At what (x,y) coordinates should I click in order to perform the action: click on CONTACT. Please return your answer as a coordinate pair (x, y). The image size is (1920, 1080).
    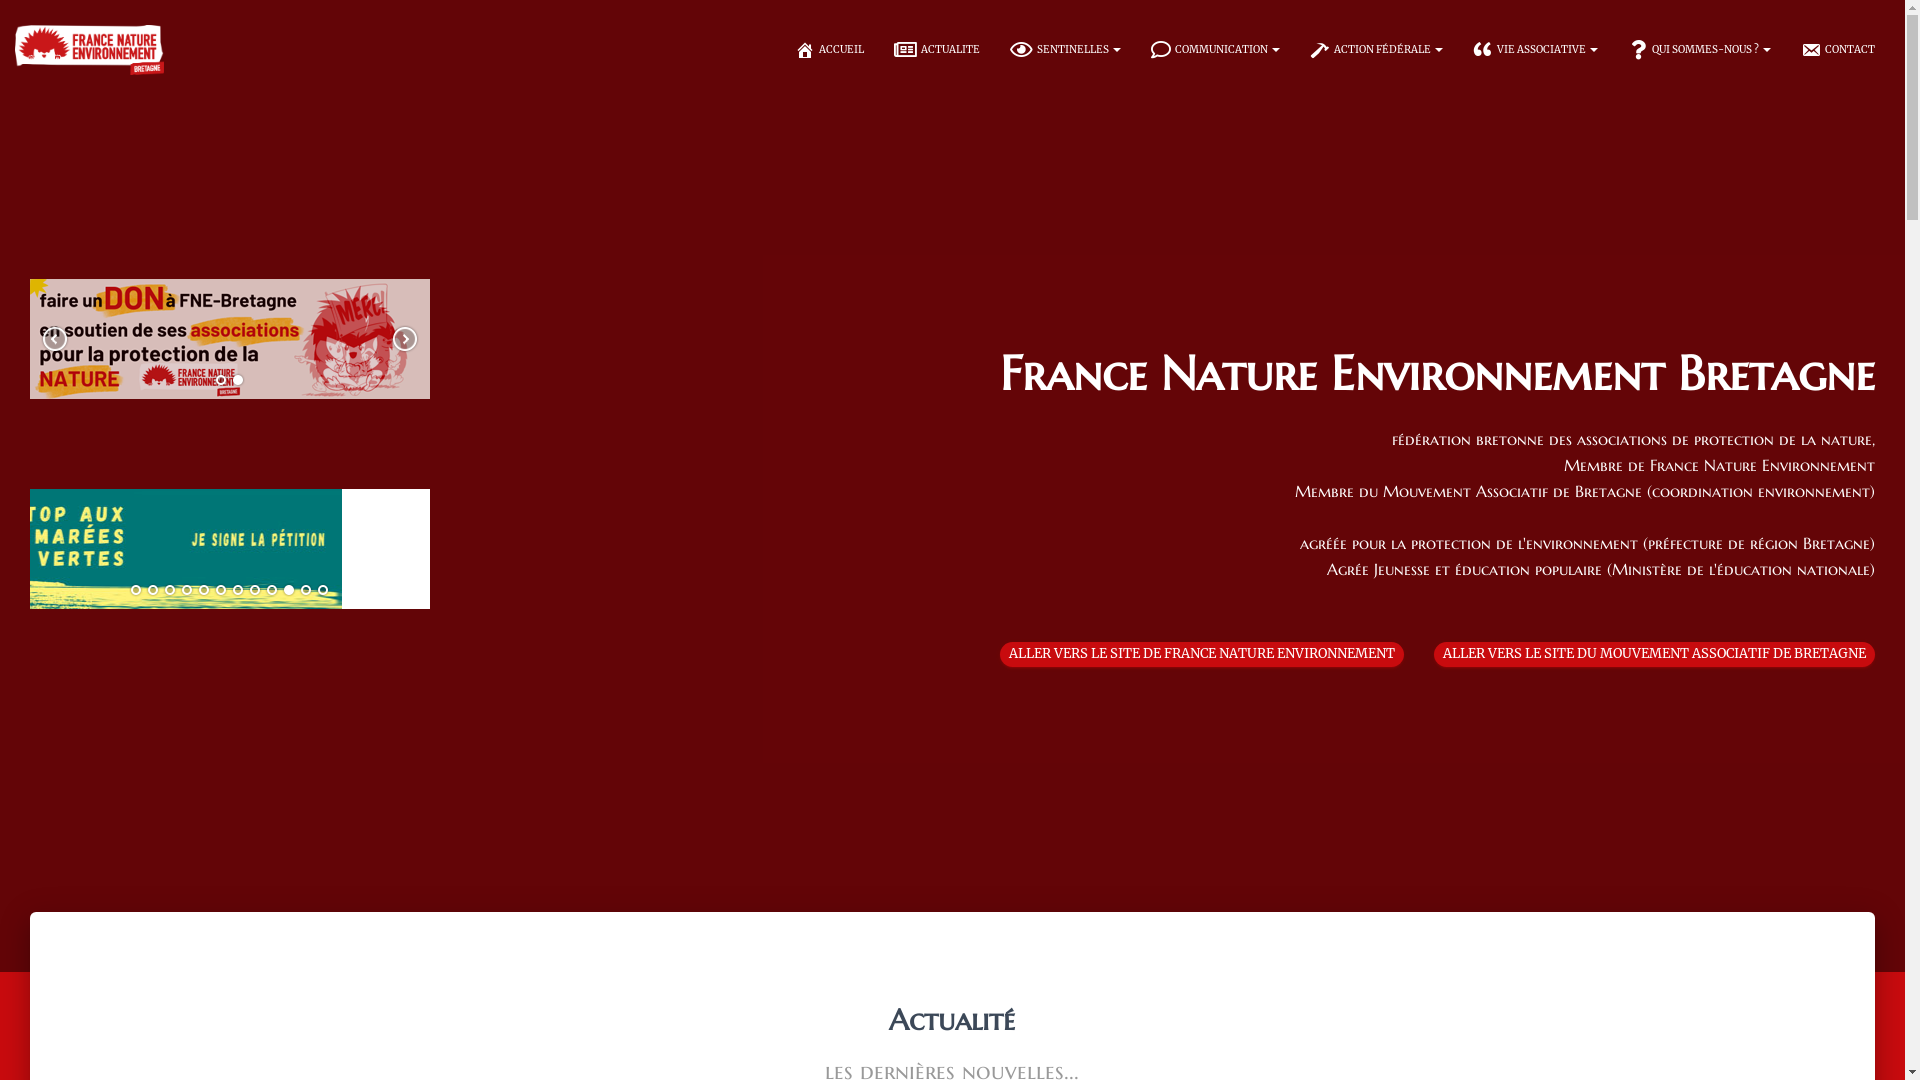
    Looking at the image, I should click on (1838, 50).